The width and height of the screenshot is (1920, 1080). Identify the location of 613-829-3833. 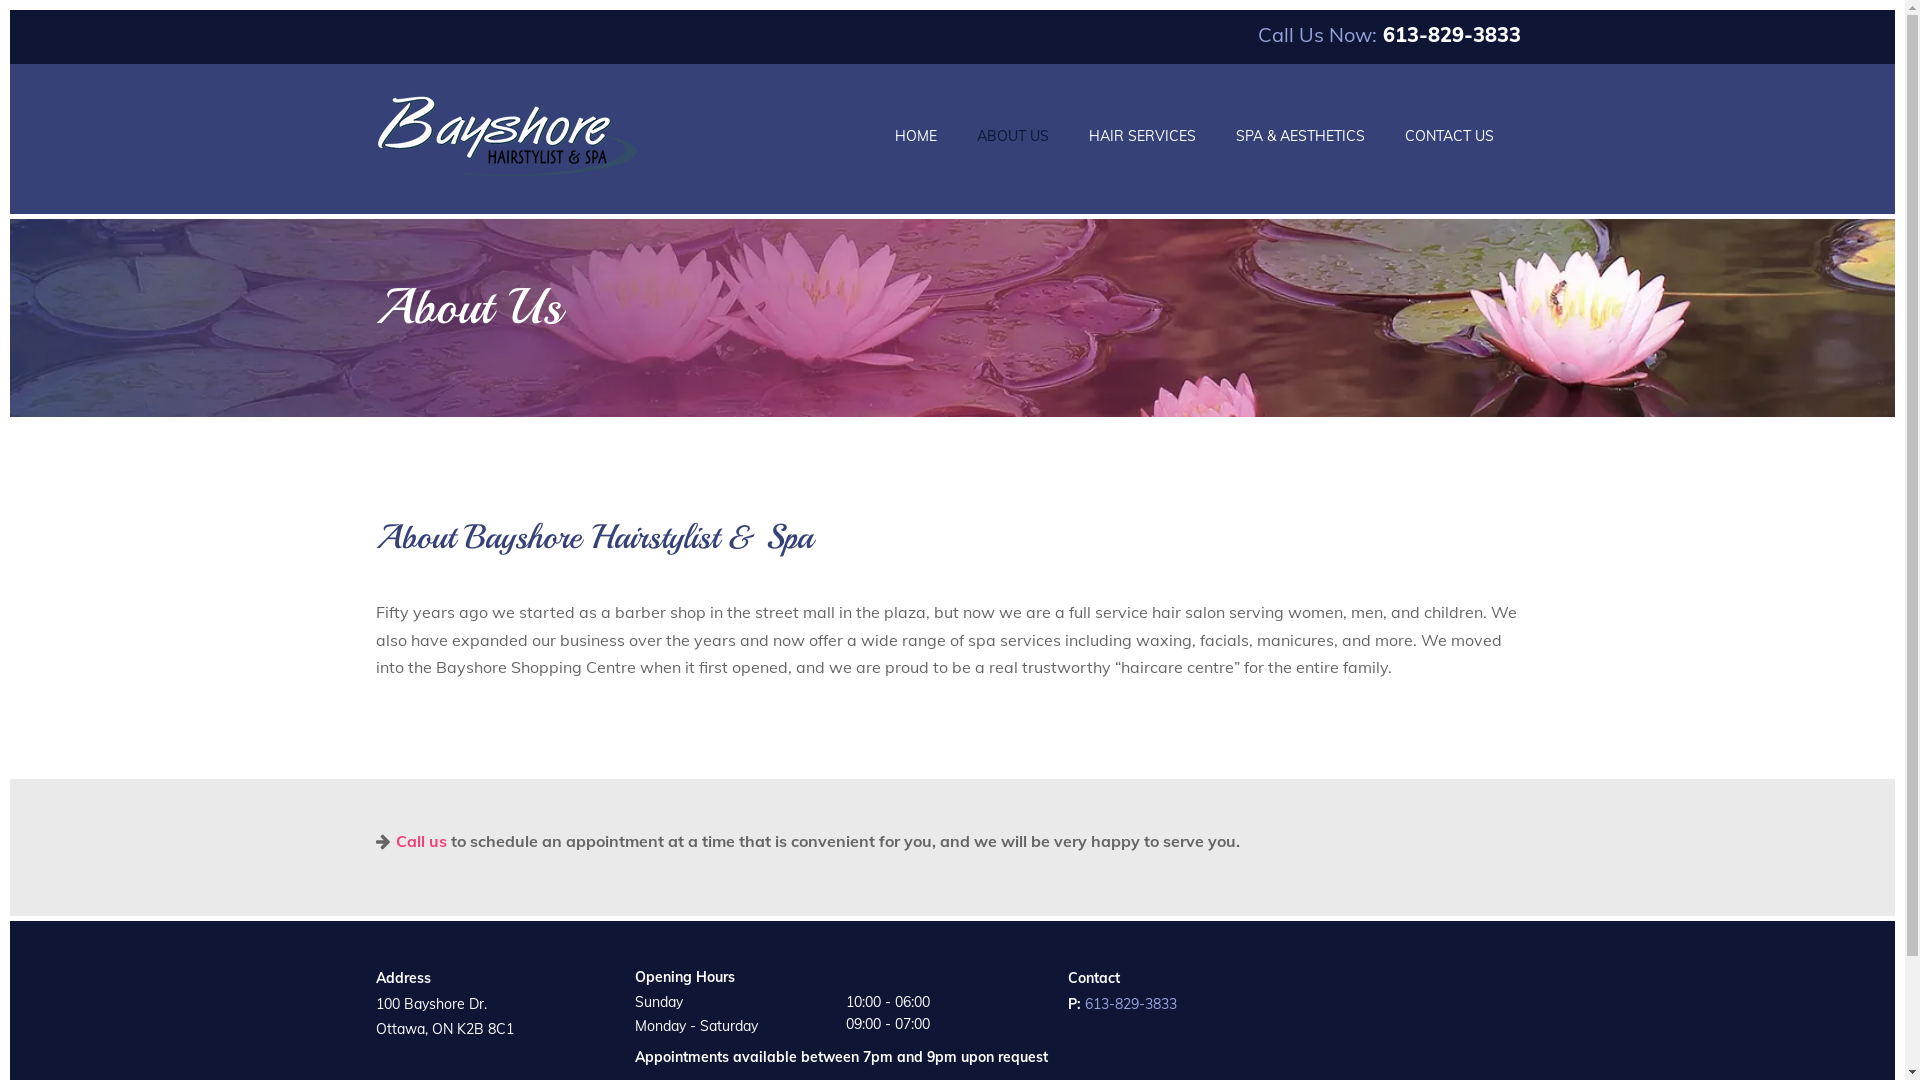
(1130, 1004).